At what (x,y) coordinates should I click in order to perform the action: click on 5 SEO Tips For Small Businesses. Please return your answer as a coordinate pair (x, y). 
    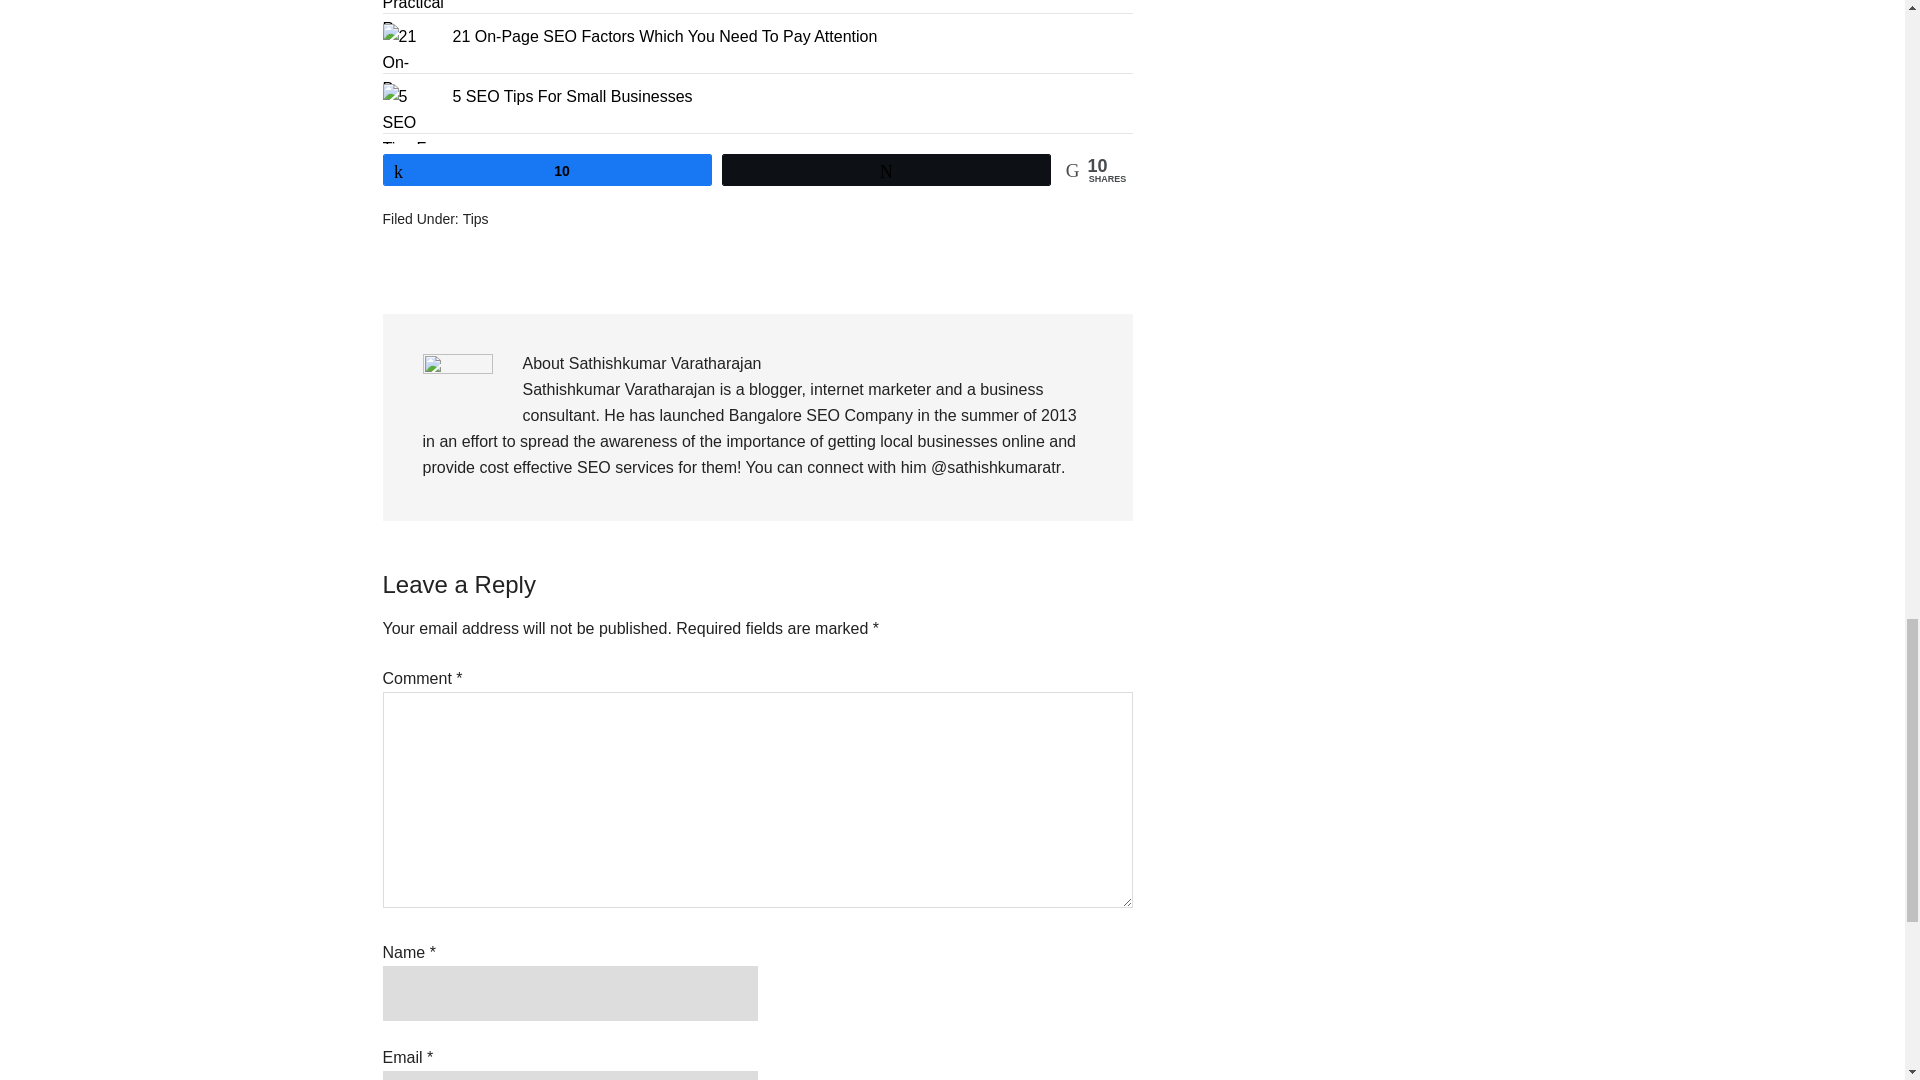
    Looking at the image, I should click on (571, 96).